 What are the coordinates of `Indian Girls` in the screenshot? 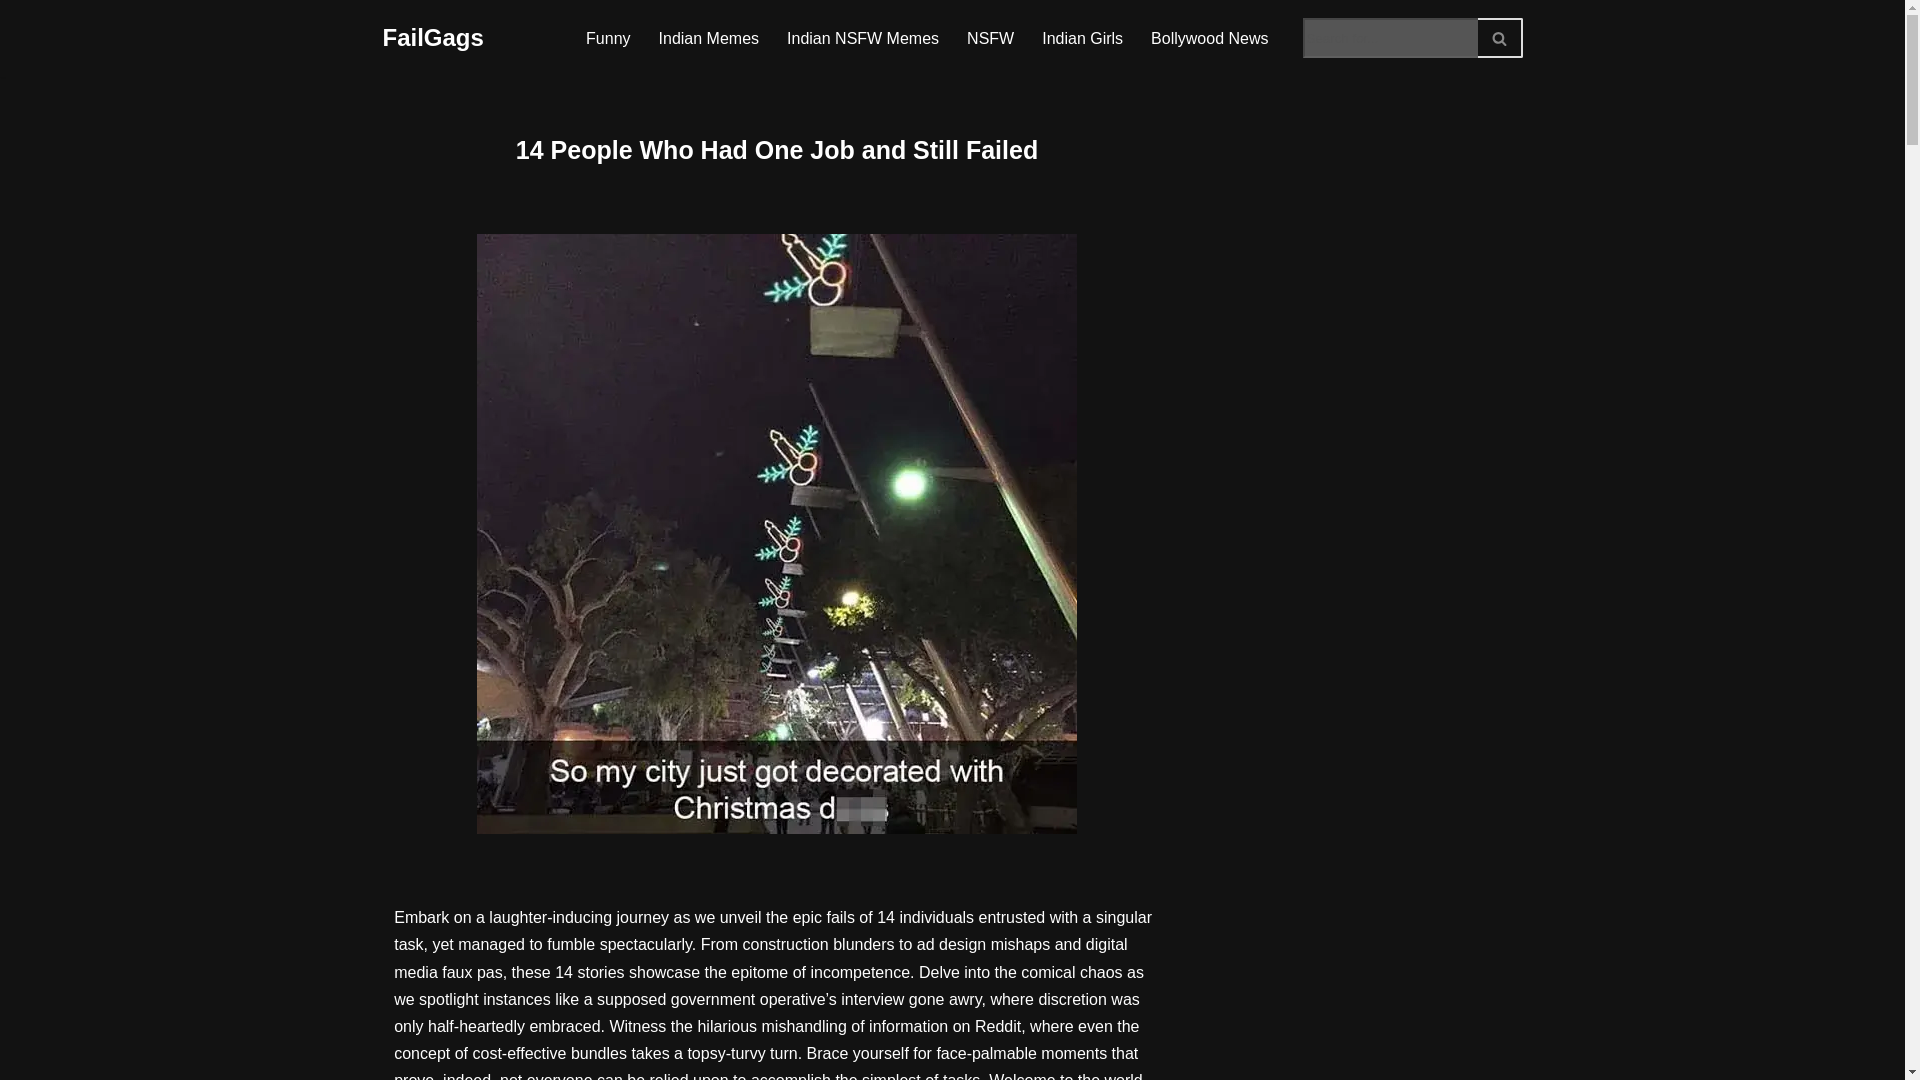 It's located at (1082, 38).